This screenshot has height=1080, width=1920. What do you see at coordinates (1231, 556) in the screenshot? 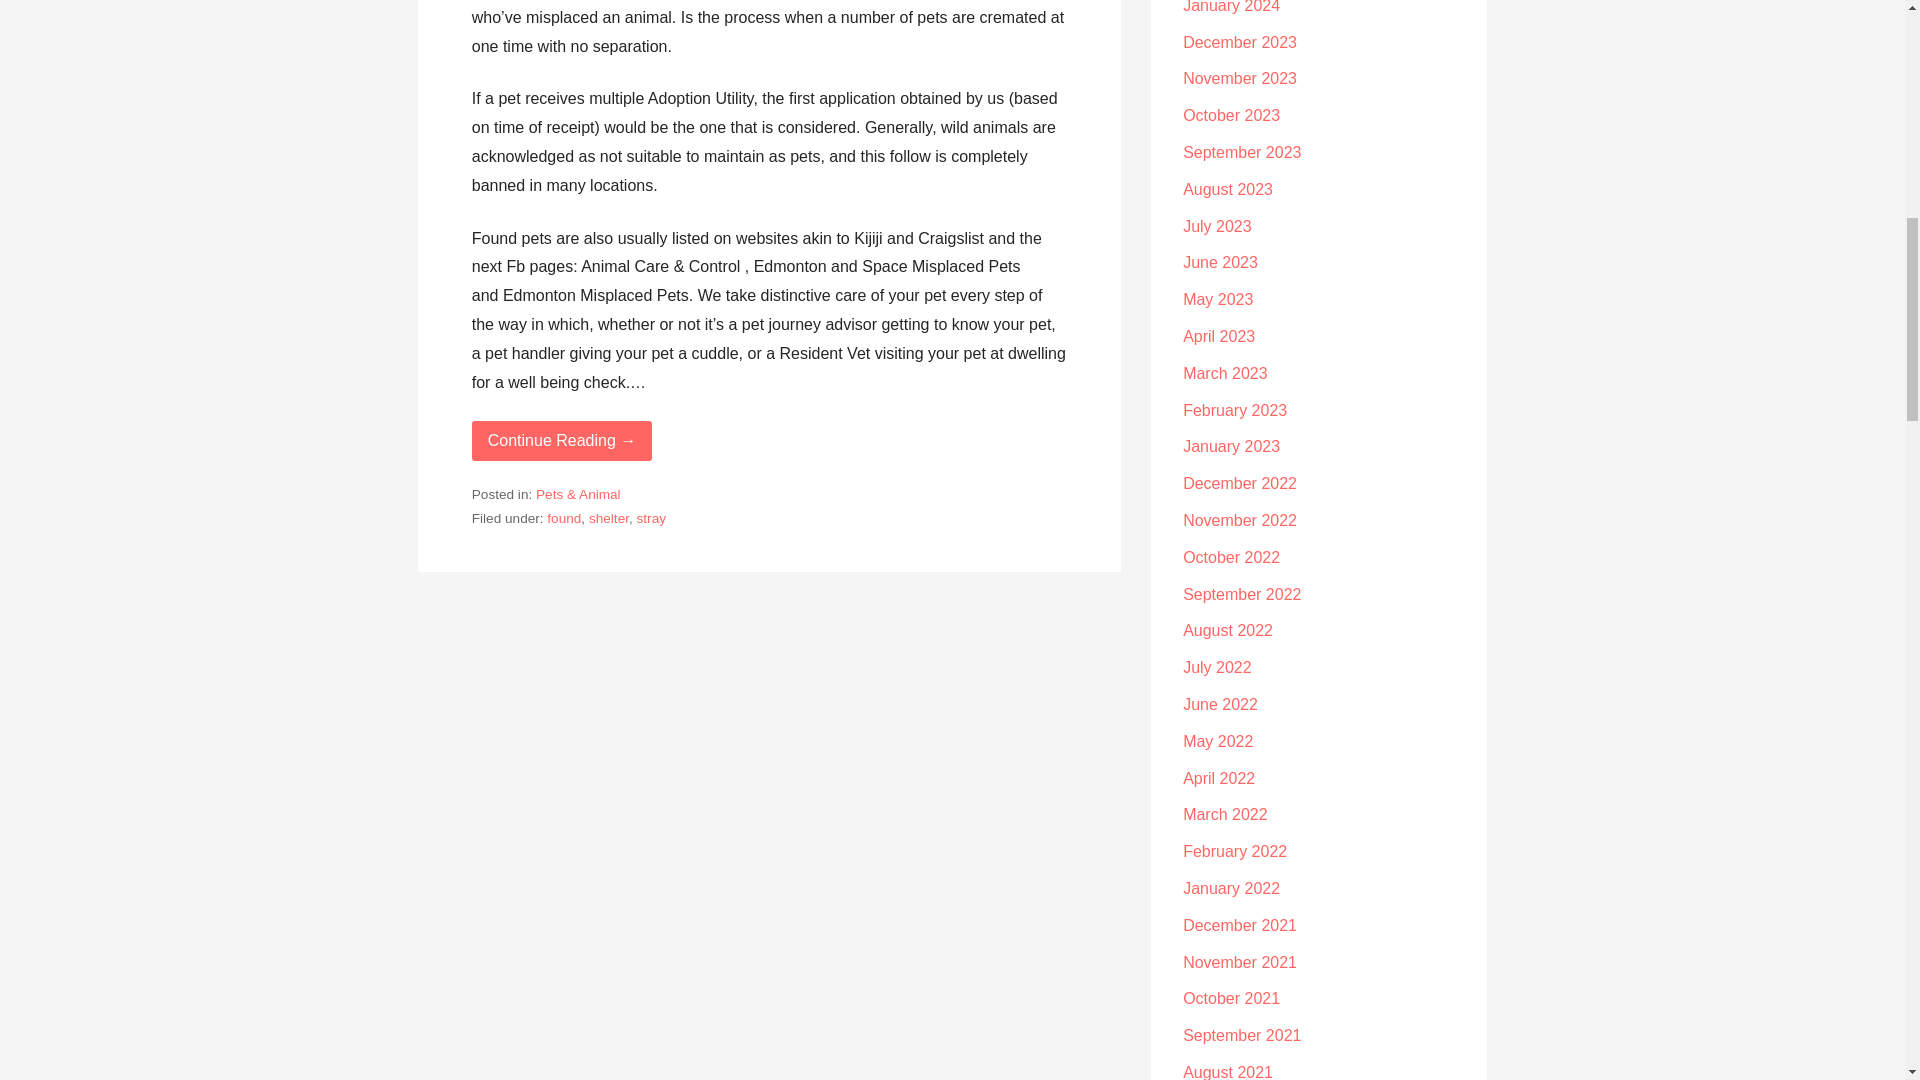
I see `October 2022` at bounding box center [1231, 556].